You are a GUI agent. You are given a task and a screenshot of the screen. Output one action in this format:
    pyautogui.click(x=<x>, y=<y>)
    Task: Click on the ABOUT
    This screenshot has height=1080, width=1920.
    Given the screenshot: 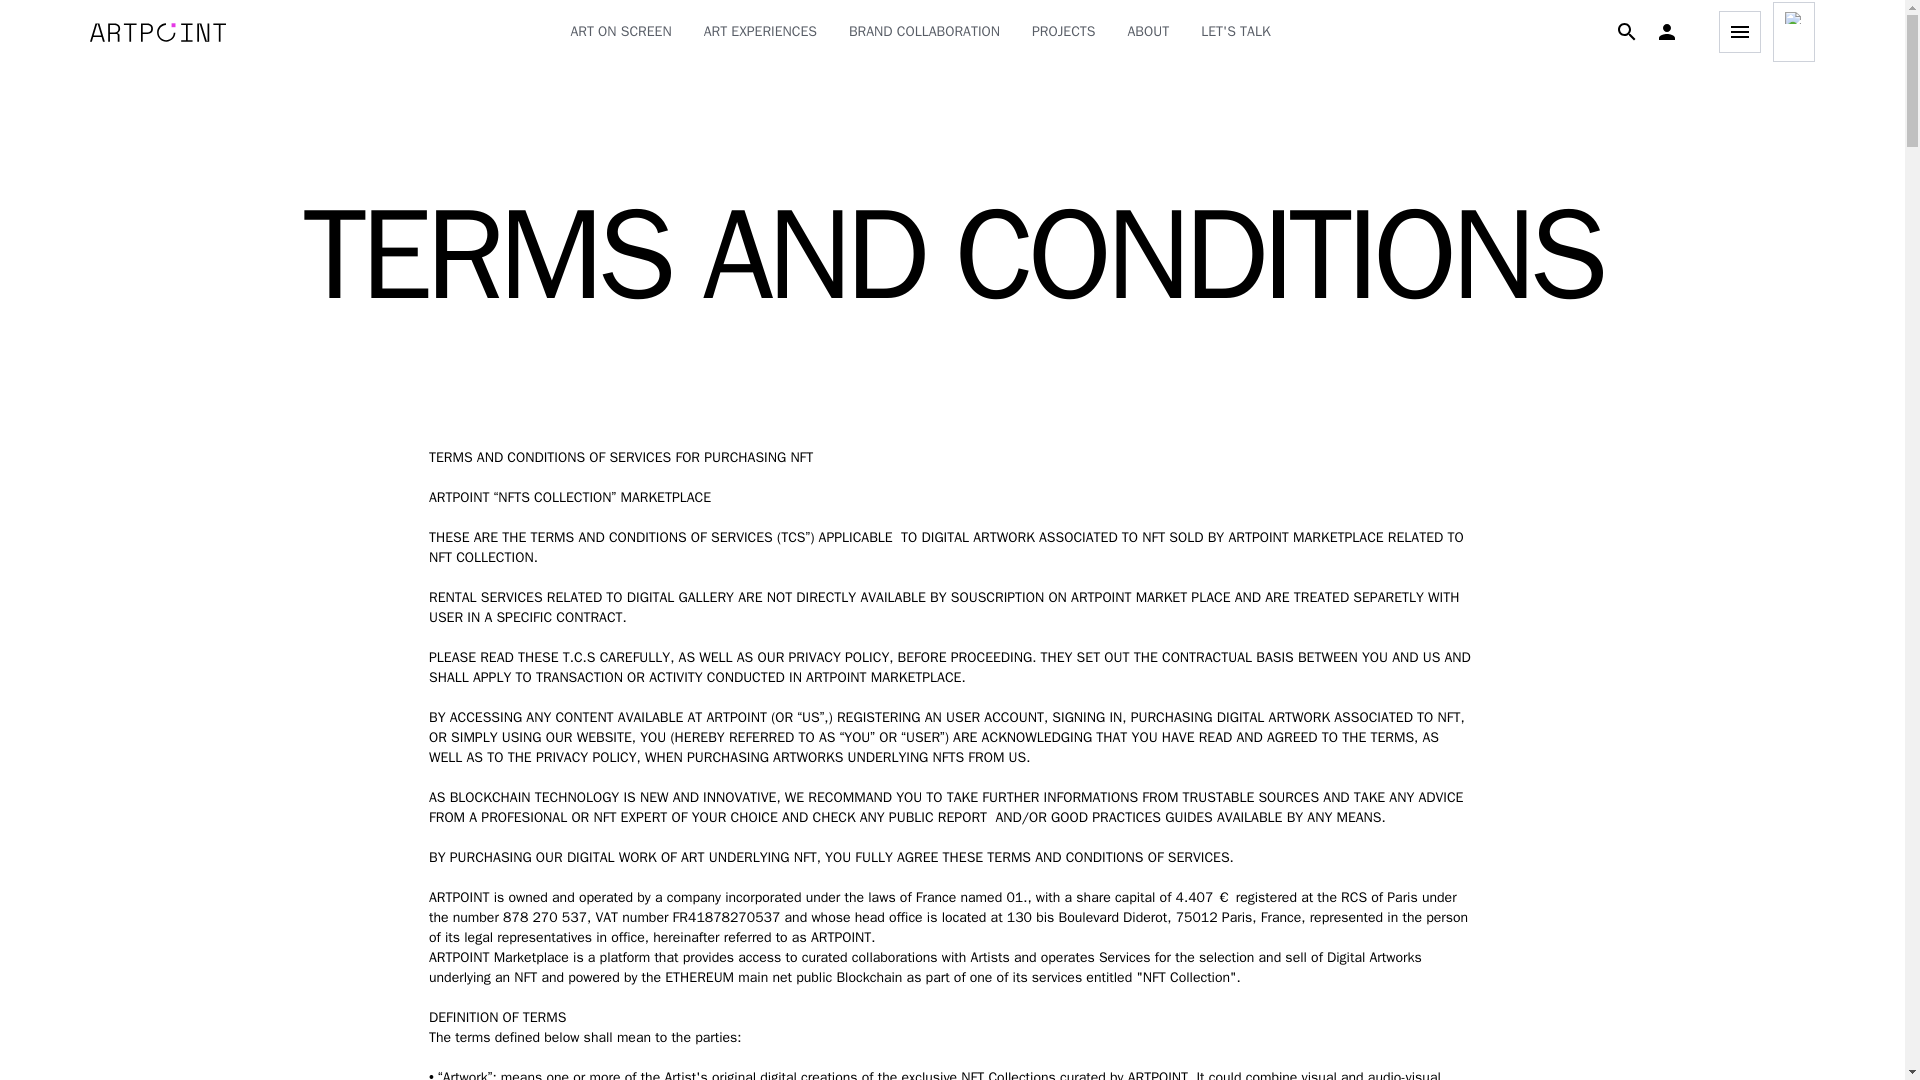 What is the action you would take?
    pyautogui.click(x=1148, y=32)
    